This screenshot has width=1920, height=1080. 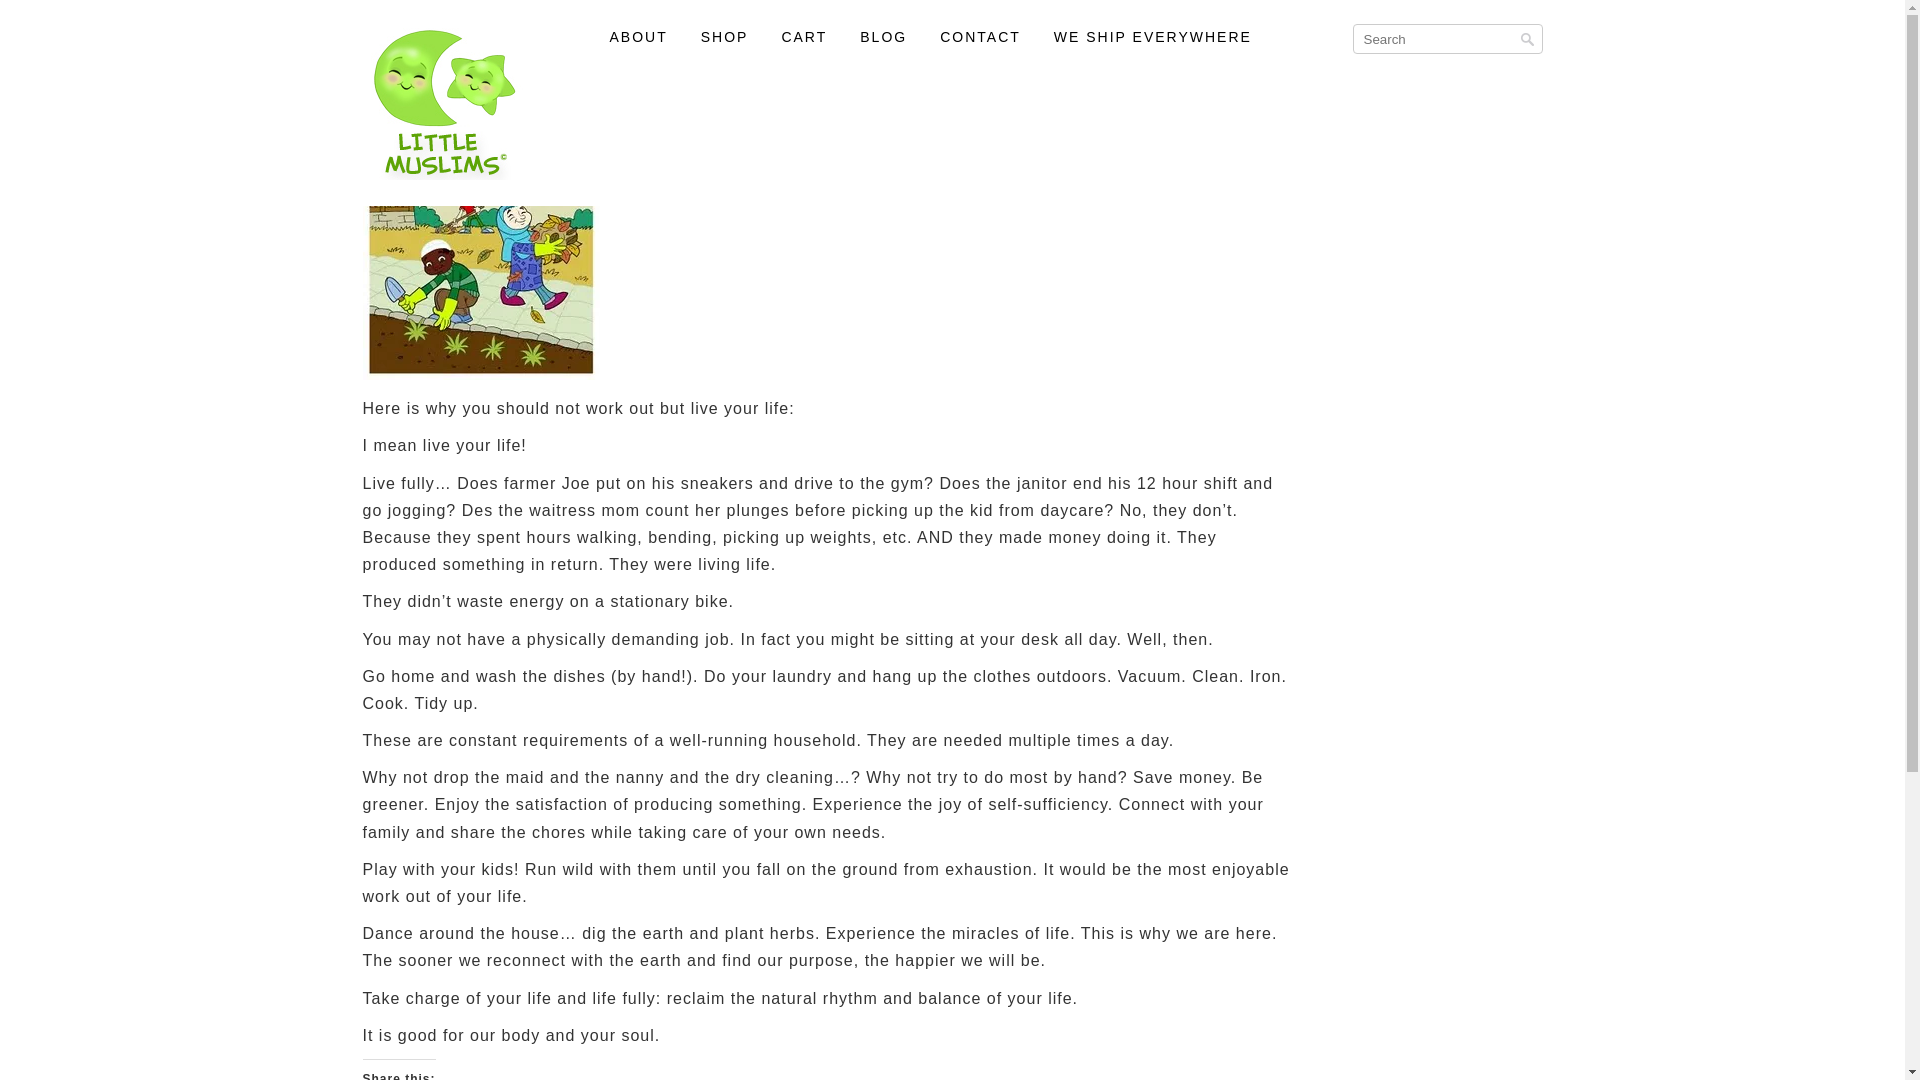 What do you see at coordinates (884, 38) in the screenshot?
I see `BLOG` at bounding box center [884, 38].